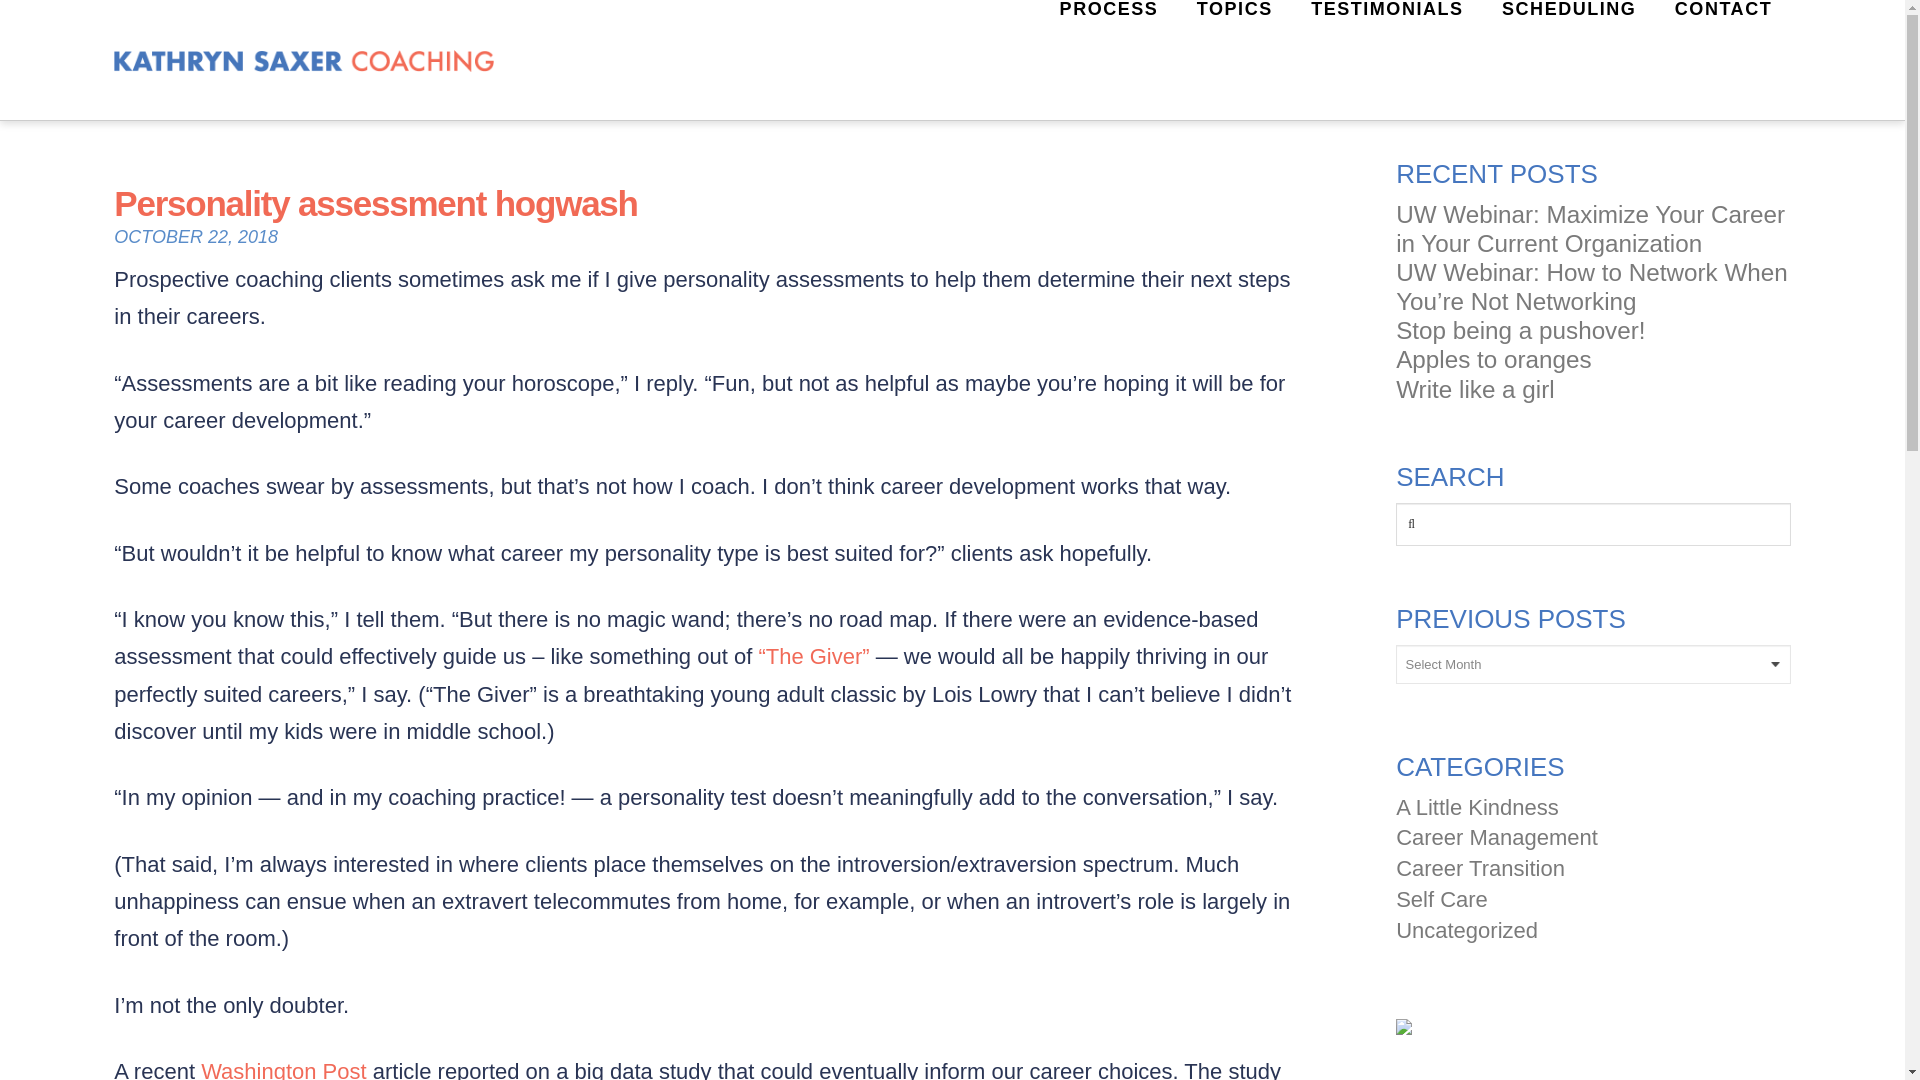  I want to click on A Little Kindness, so click(1477, 806).